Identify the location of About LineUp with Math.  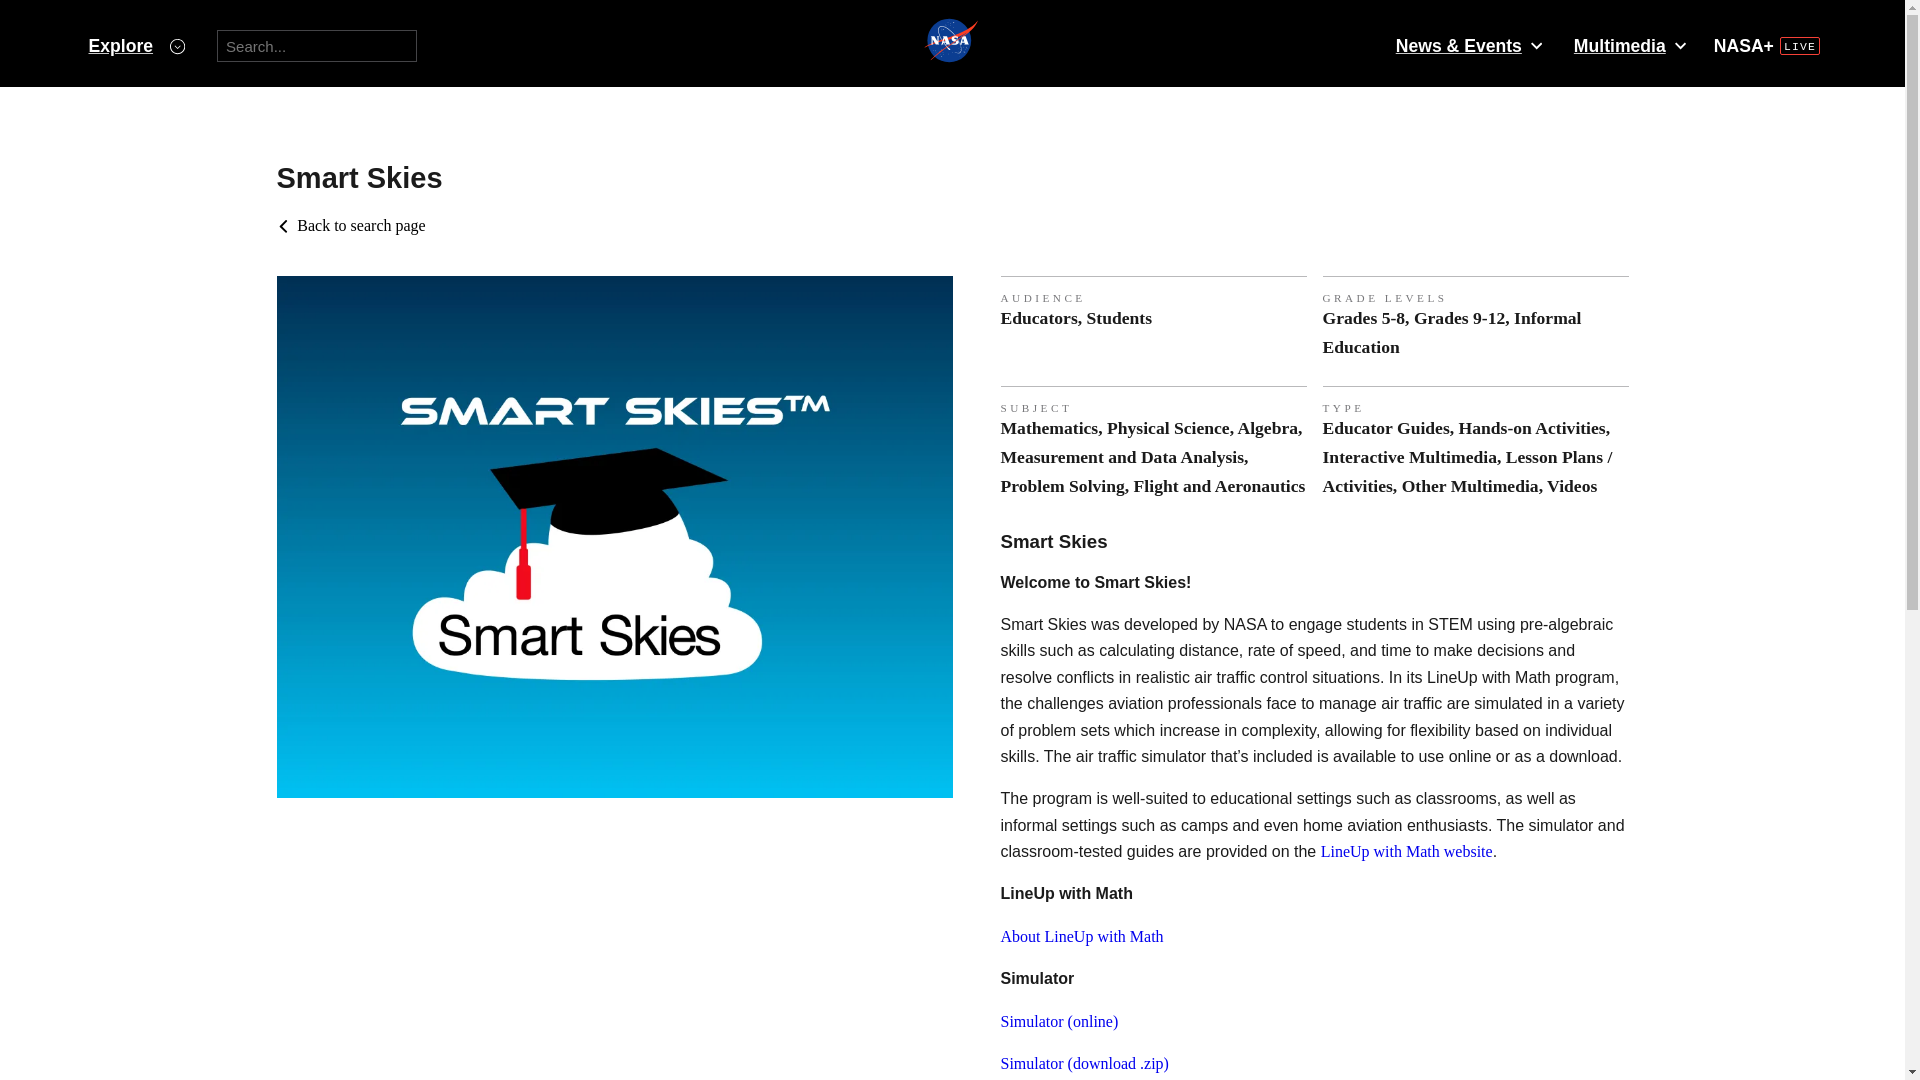
(1082, 936).